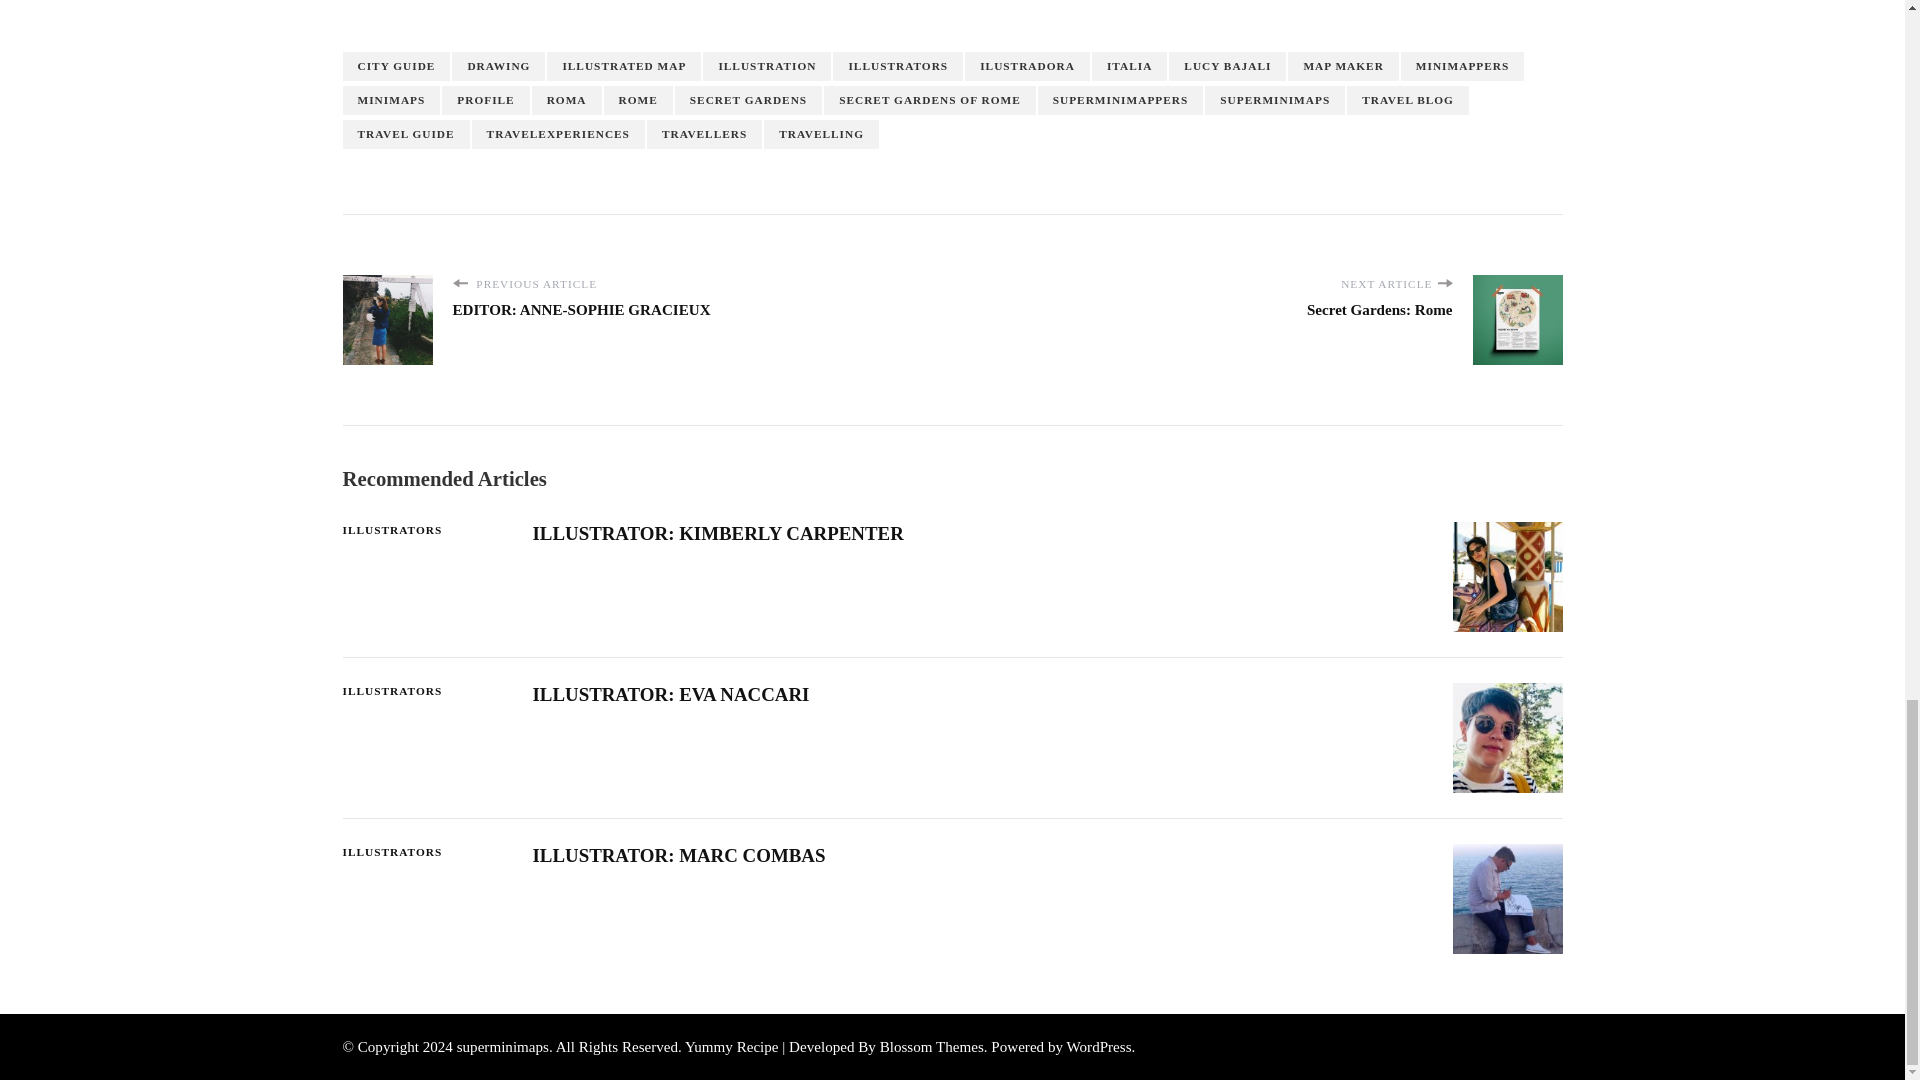 The height and width of the screenshot is (1080, 1920). What do you see at coordinates (566, 100) in the screenshot?
I see `ROMA` at bounding box center [566, 100].